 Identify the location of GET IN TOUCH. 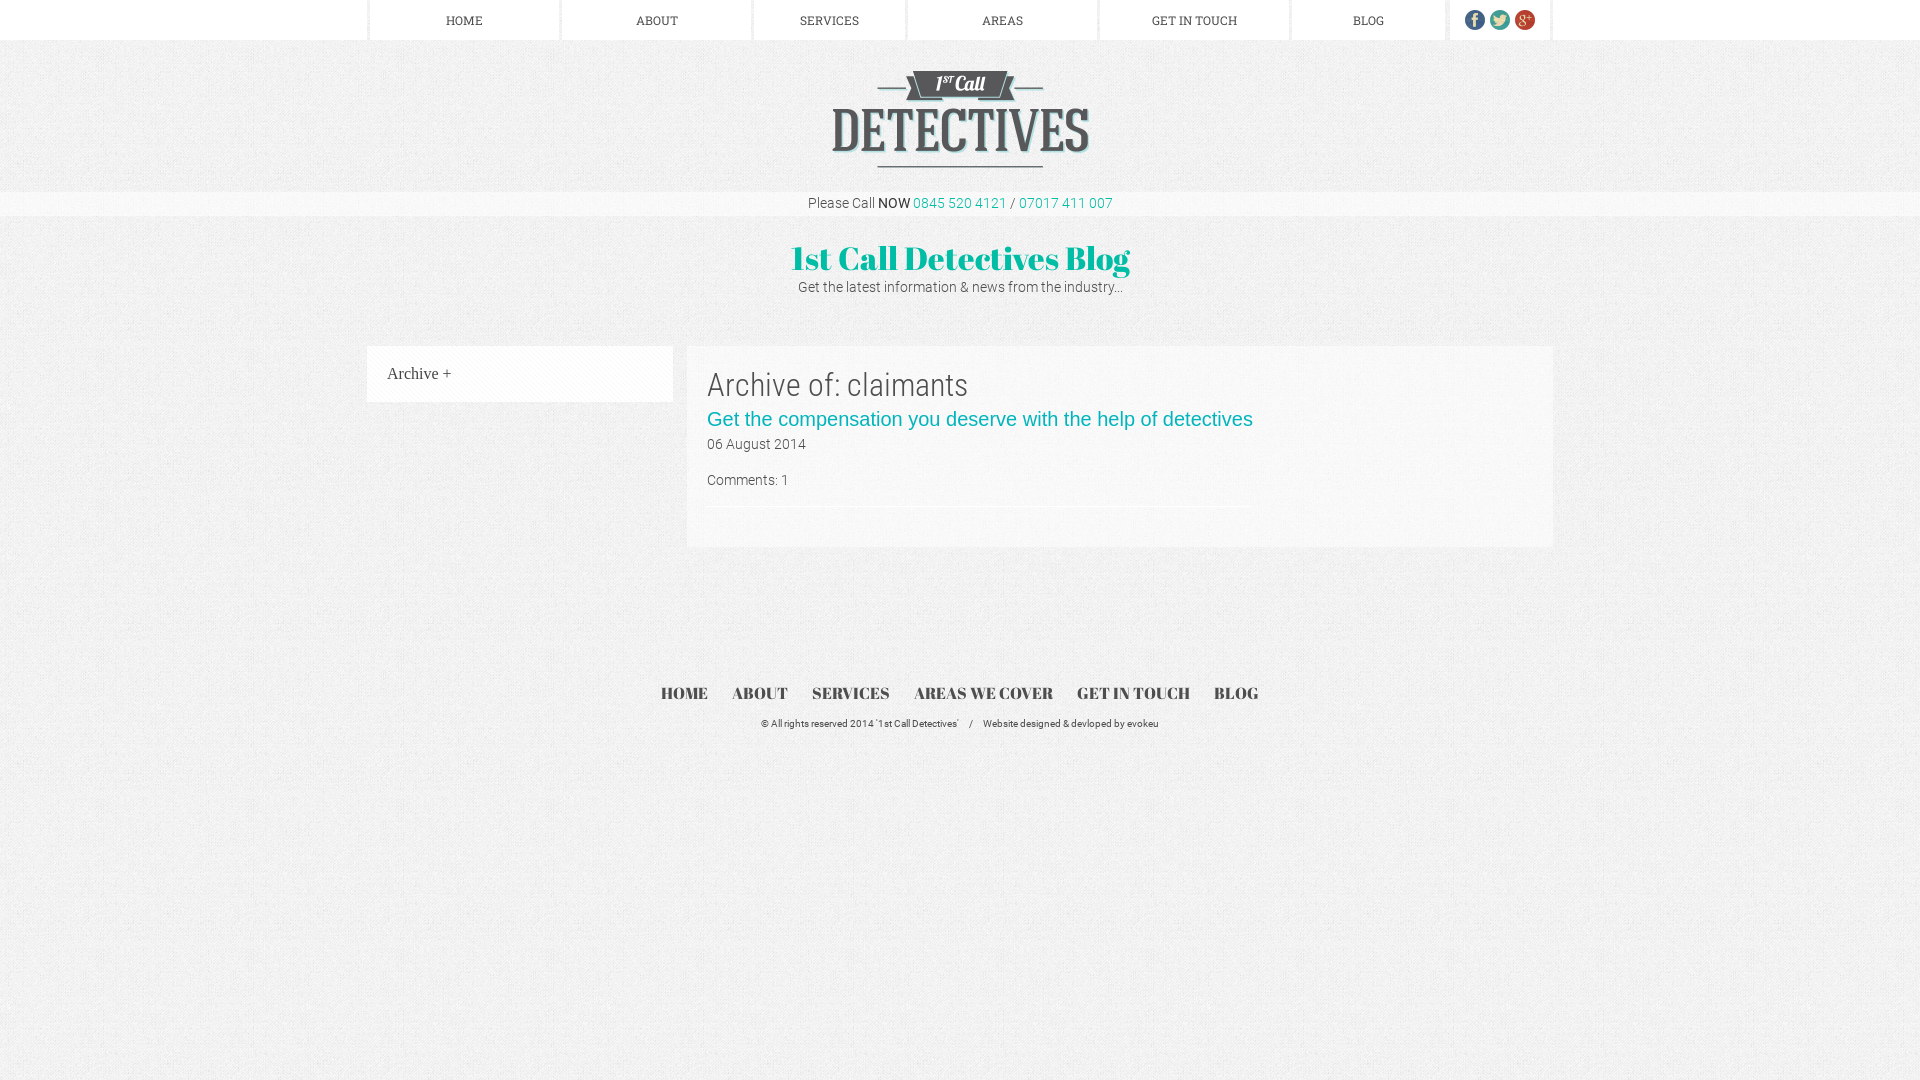
(1194, 20).